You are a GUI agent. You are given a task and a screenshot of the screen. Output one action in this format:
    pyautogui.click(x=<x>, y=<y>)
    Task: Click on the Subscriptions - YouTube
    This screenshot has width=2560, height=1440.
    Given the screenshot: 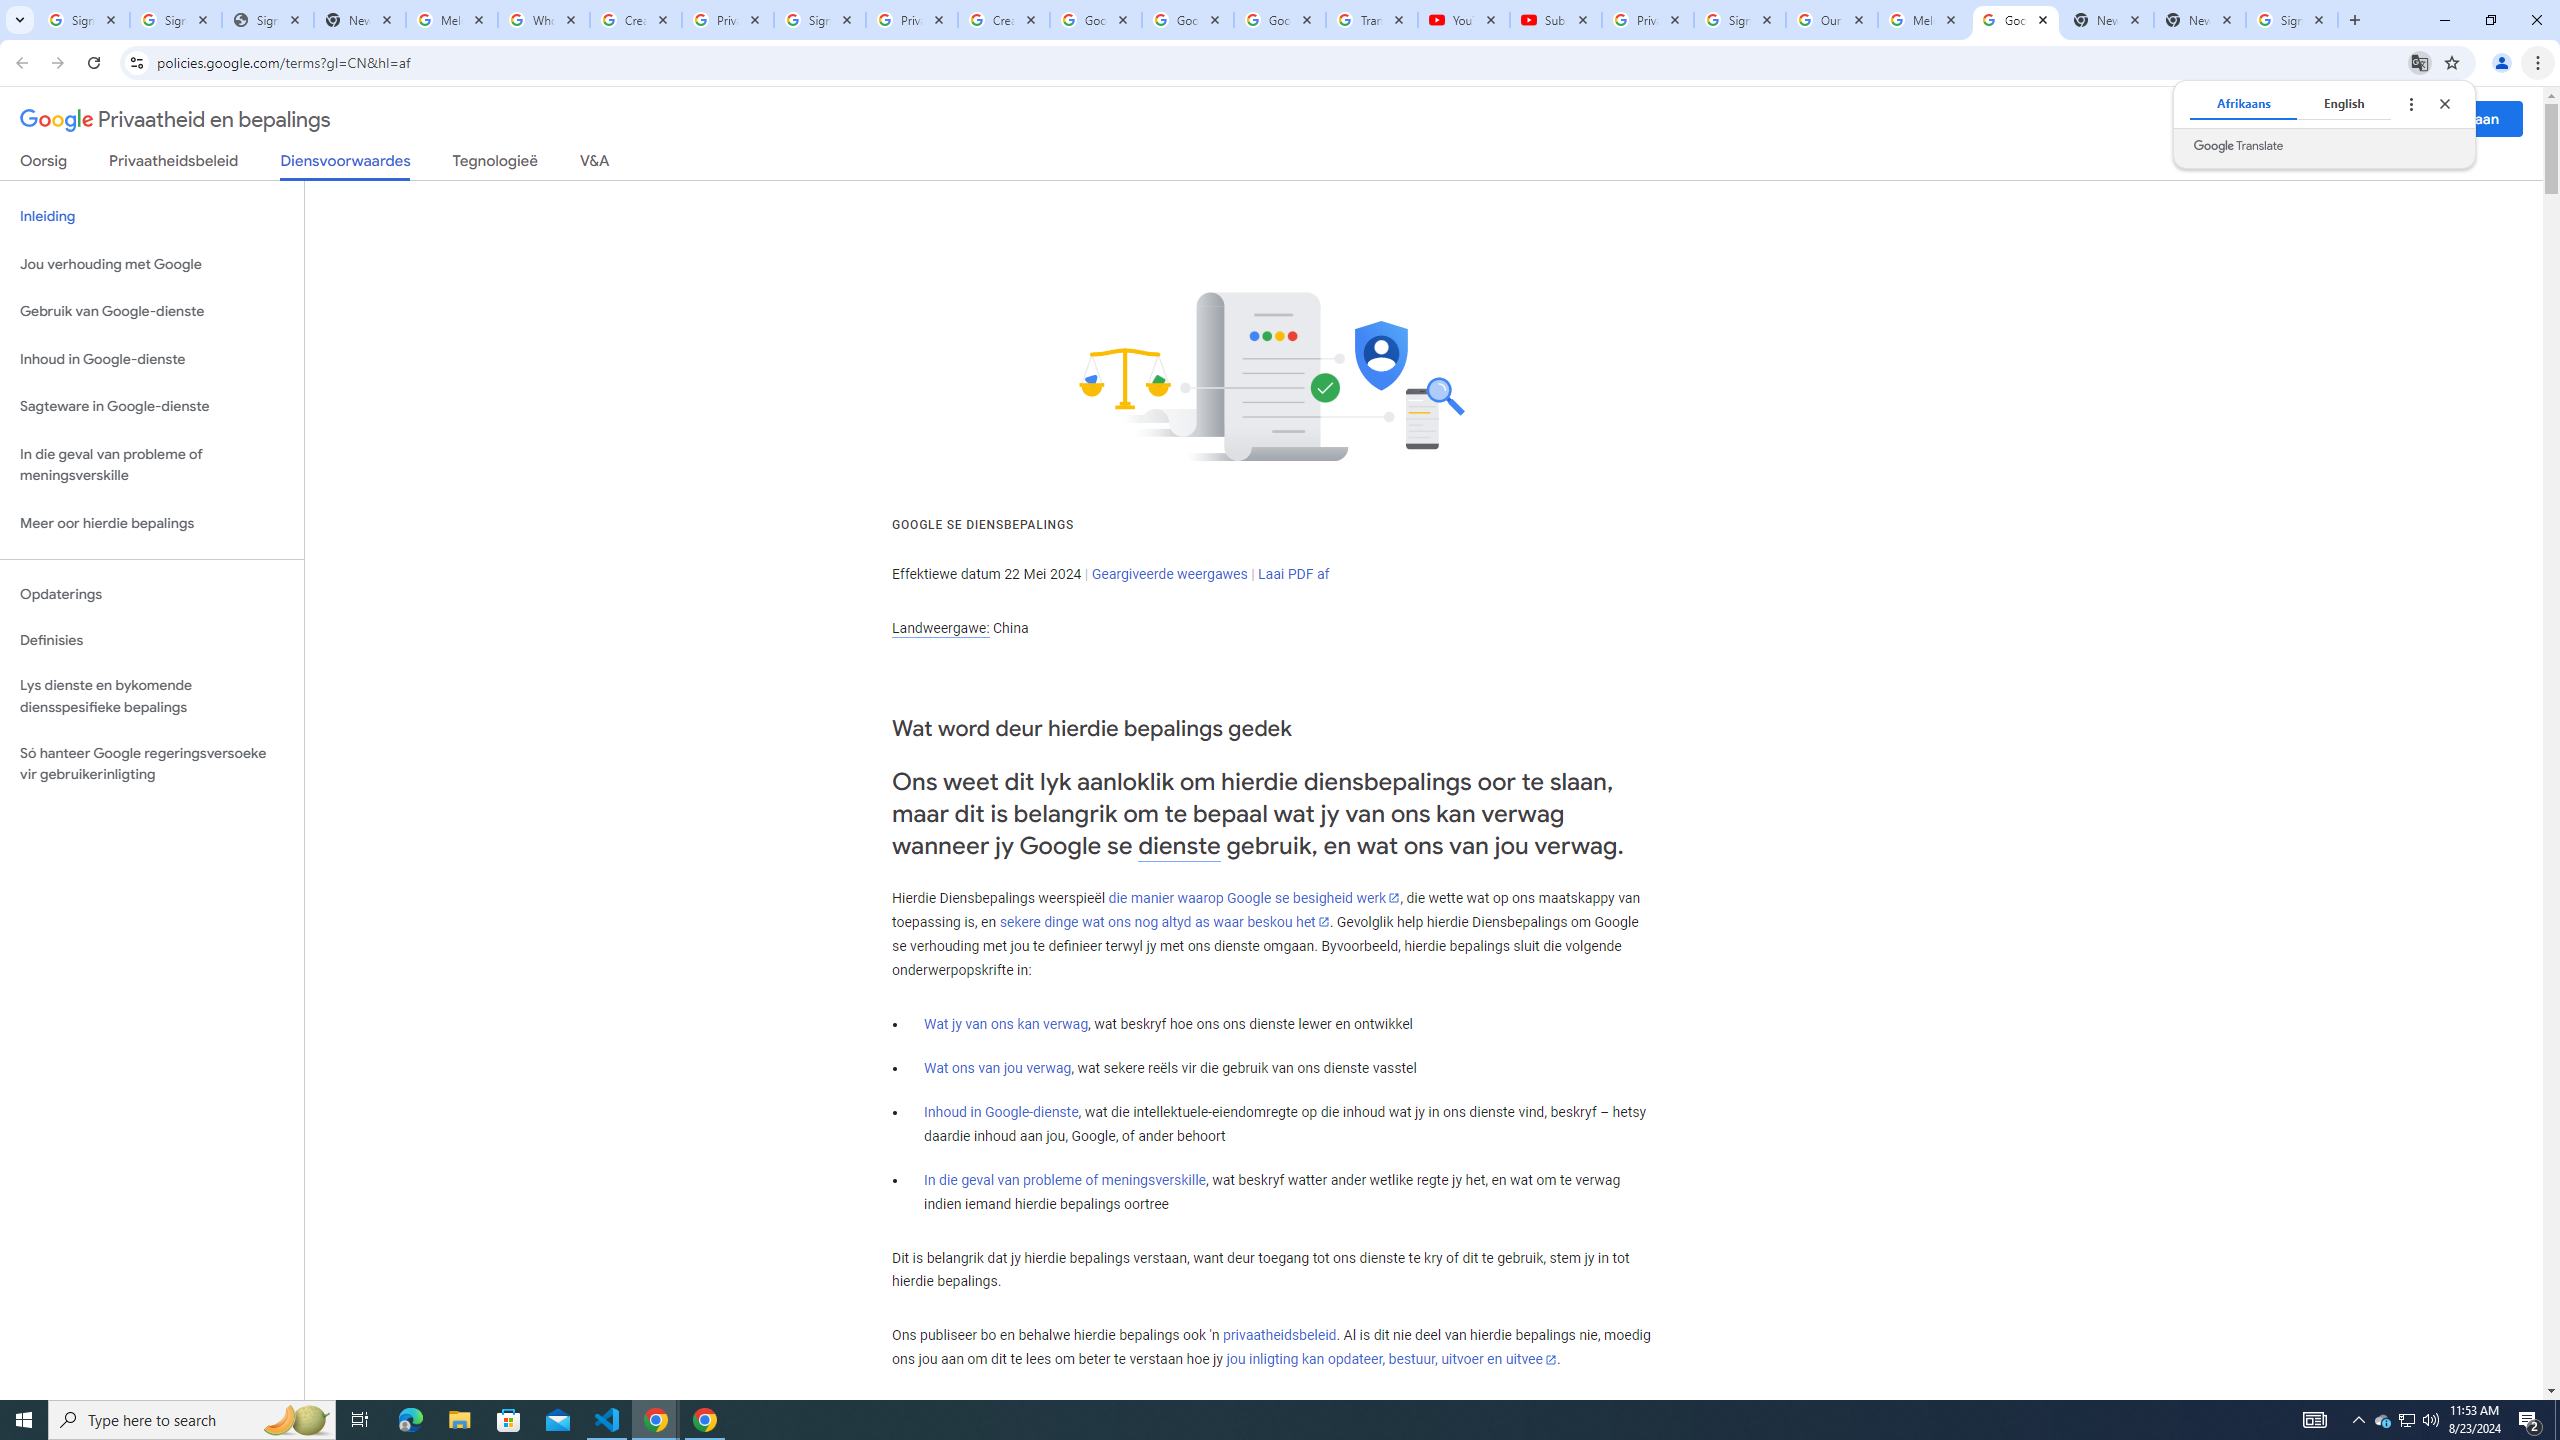 What is the action you would take?
    pyautogui.click(x=1555, y=20)
    